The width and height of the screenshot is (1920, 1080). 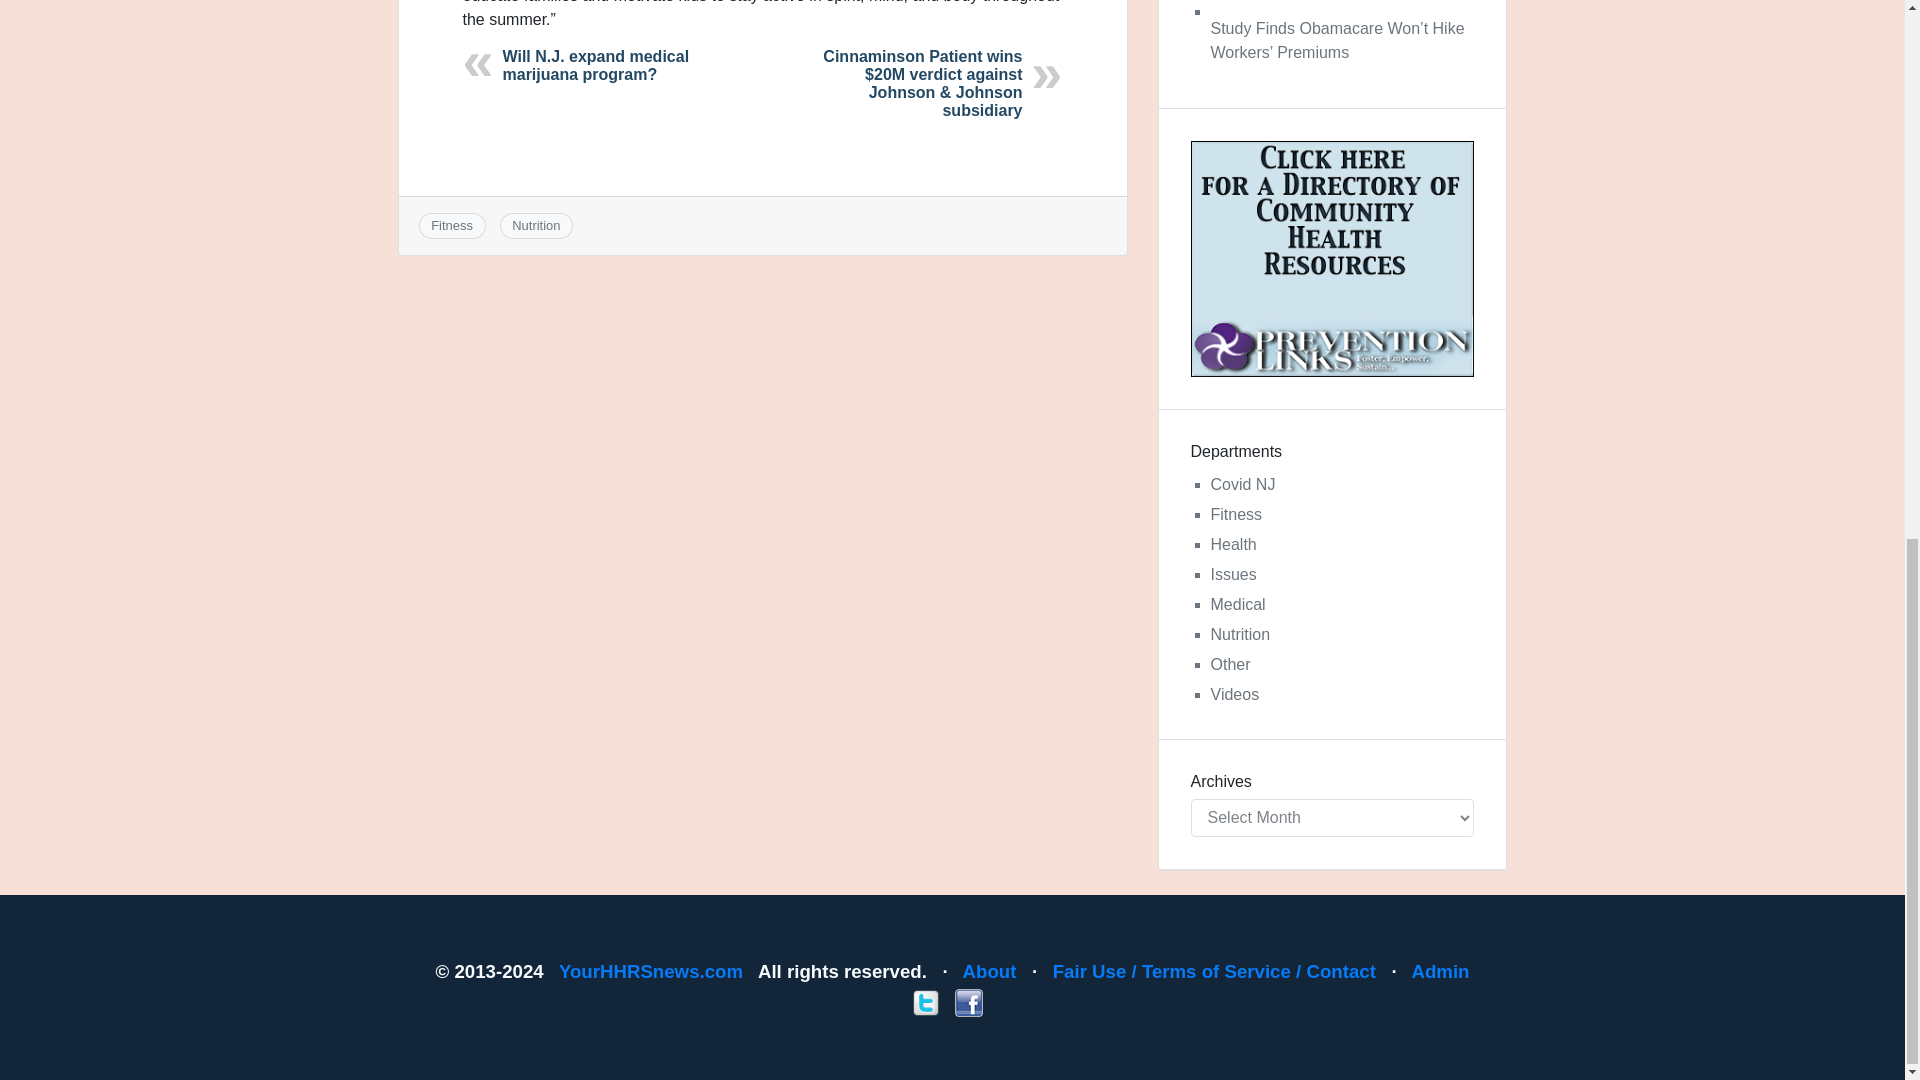 I want to click on Videos, so click(x=1234, y=694).